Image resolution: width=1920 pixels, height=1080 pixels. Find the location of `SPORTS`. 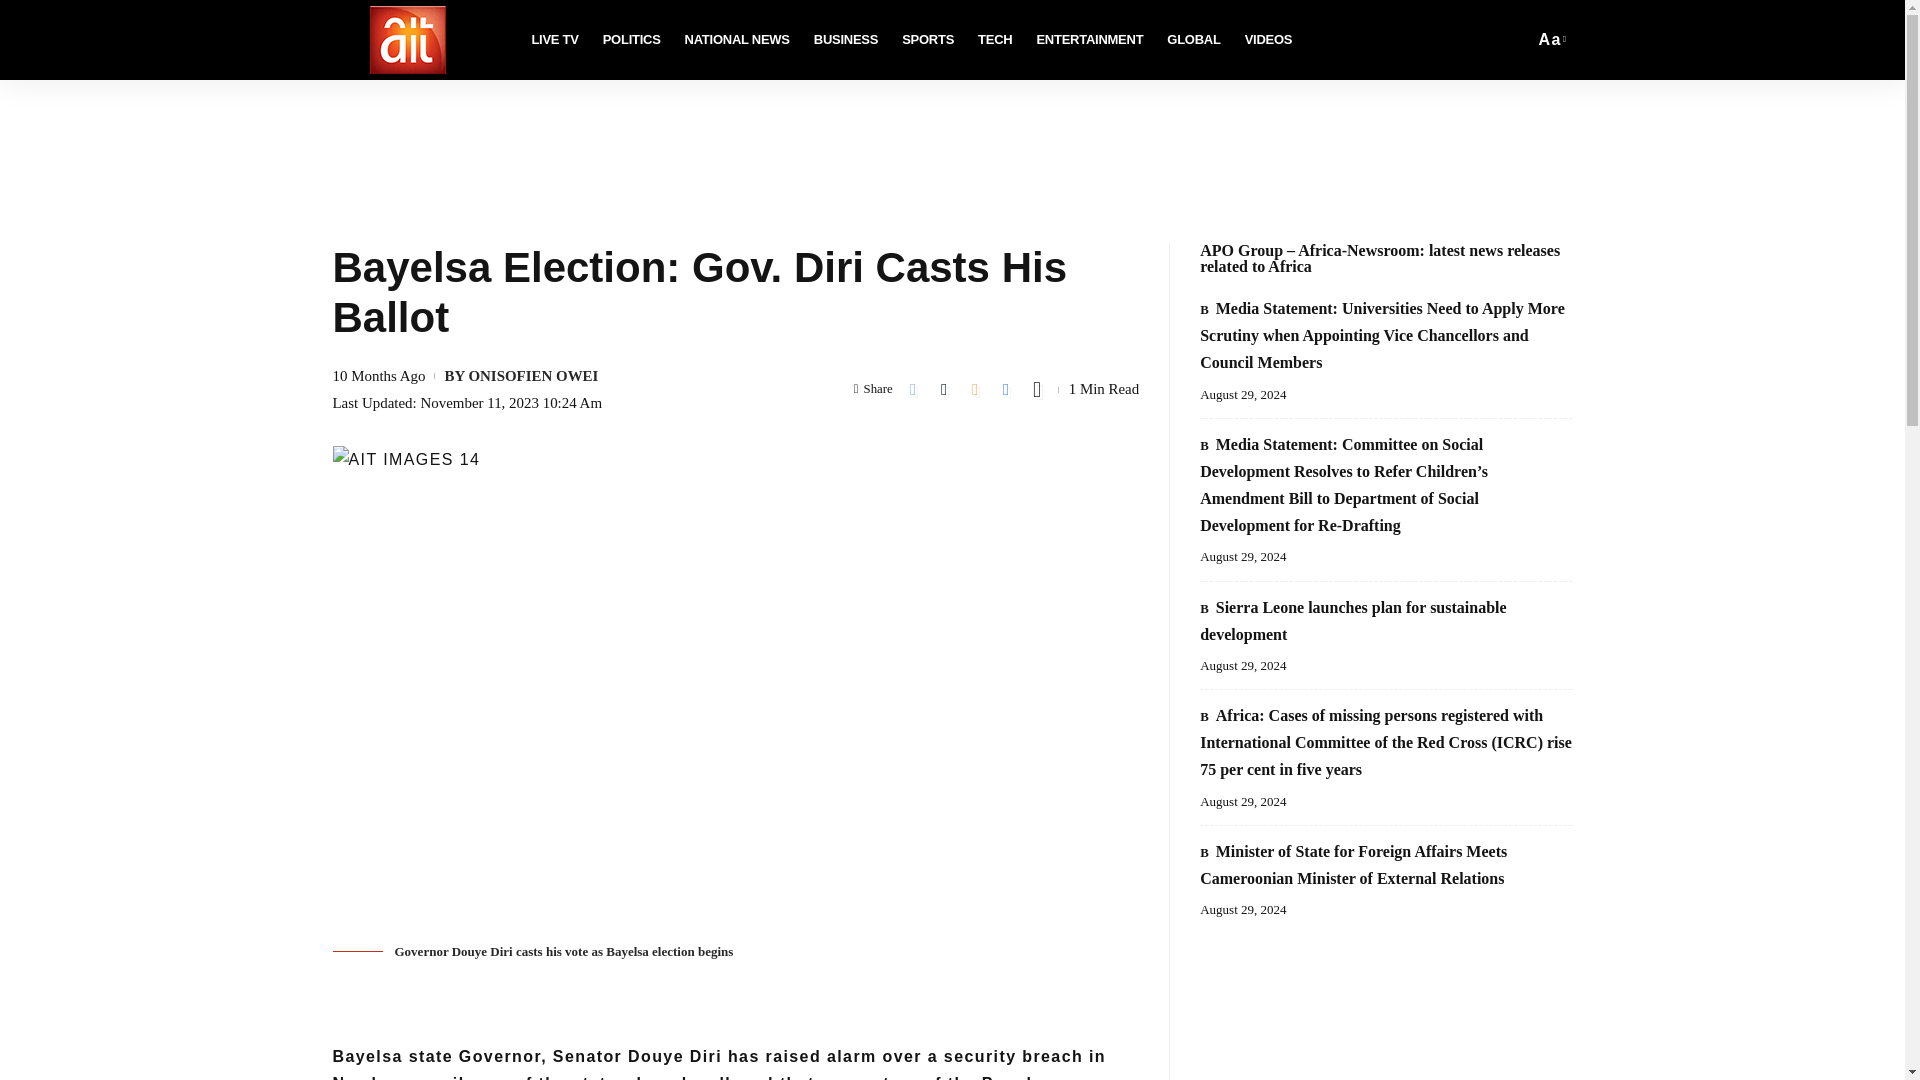

SPORTS is located at coordinates (545, 40).